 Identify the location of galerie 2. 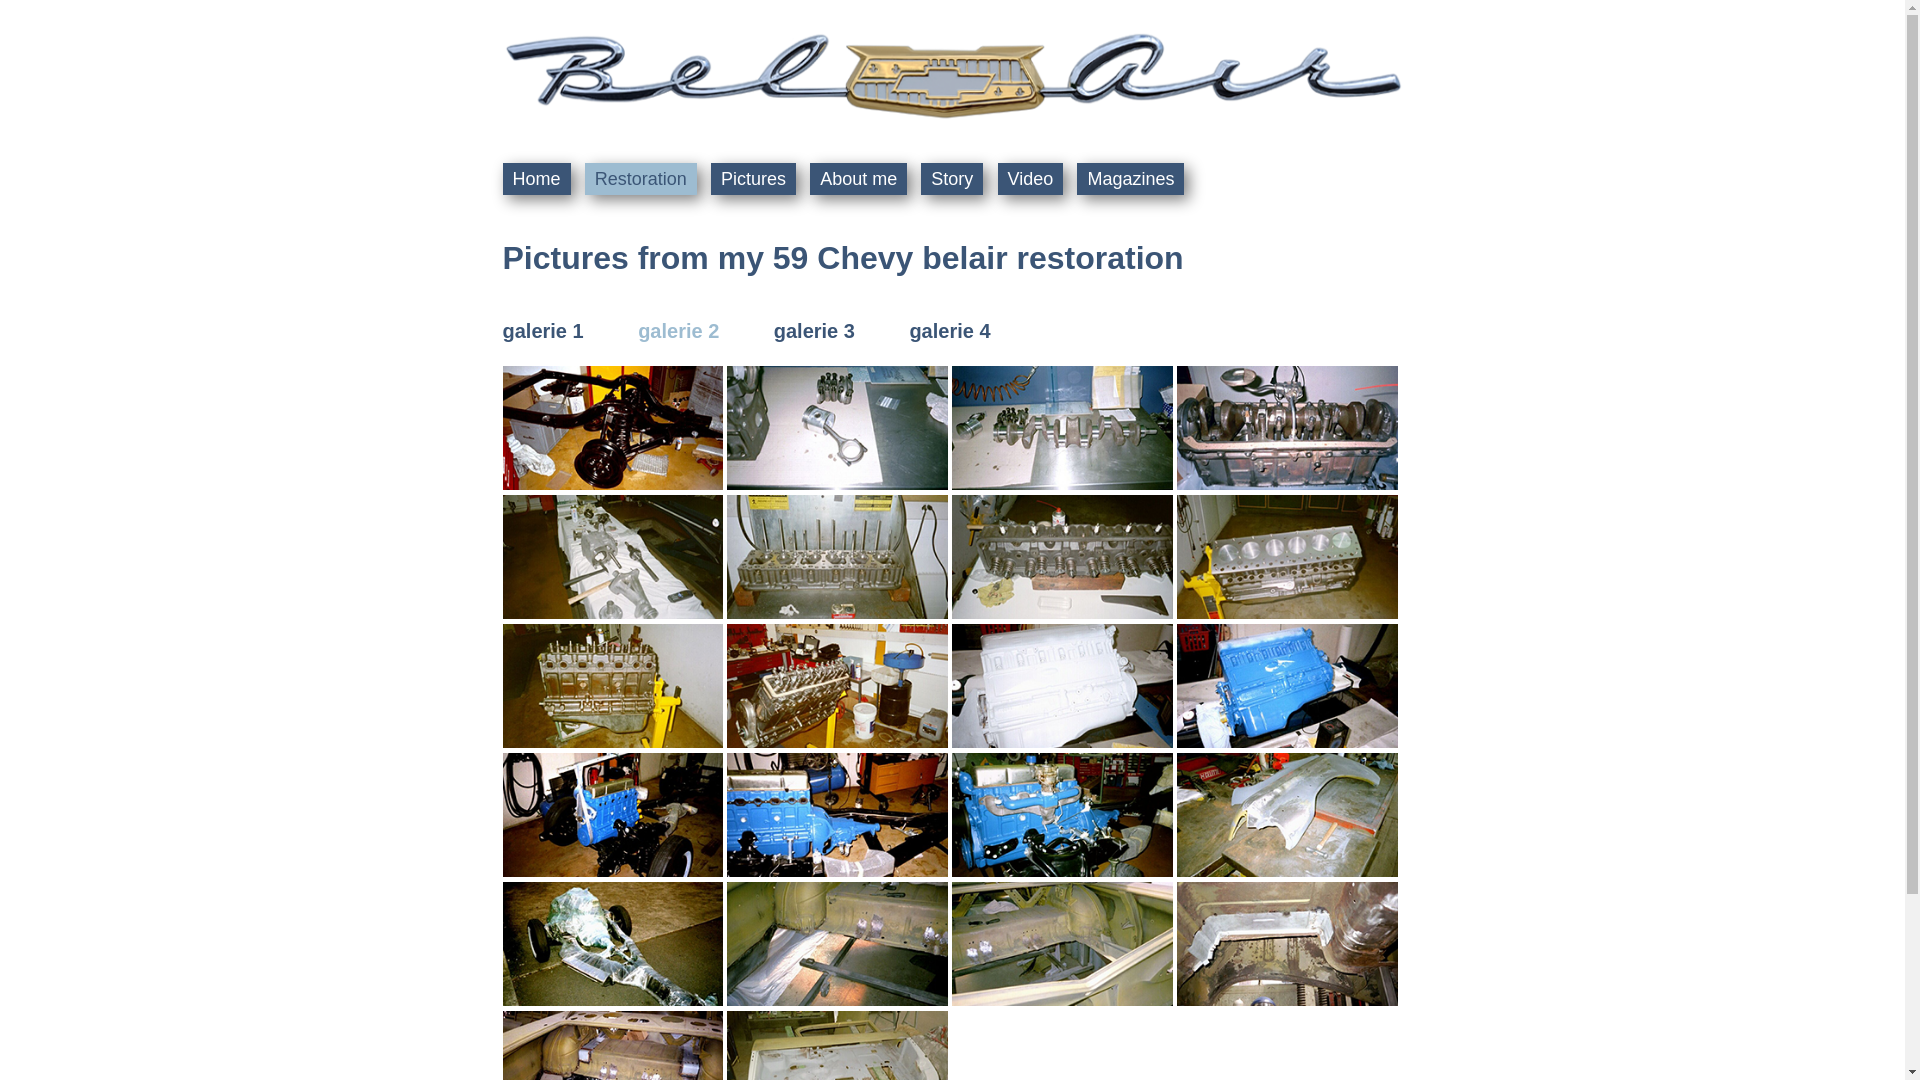
(678, 331).